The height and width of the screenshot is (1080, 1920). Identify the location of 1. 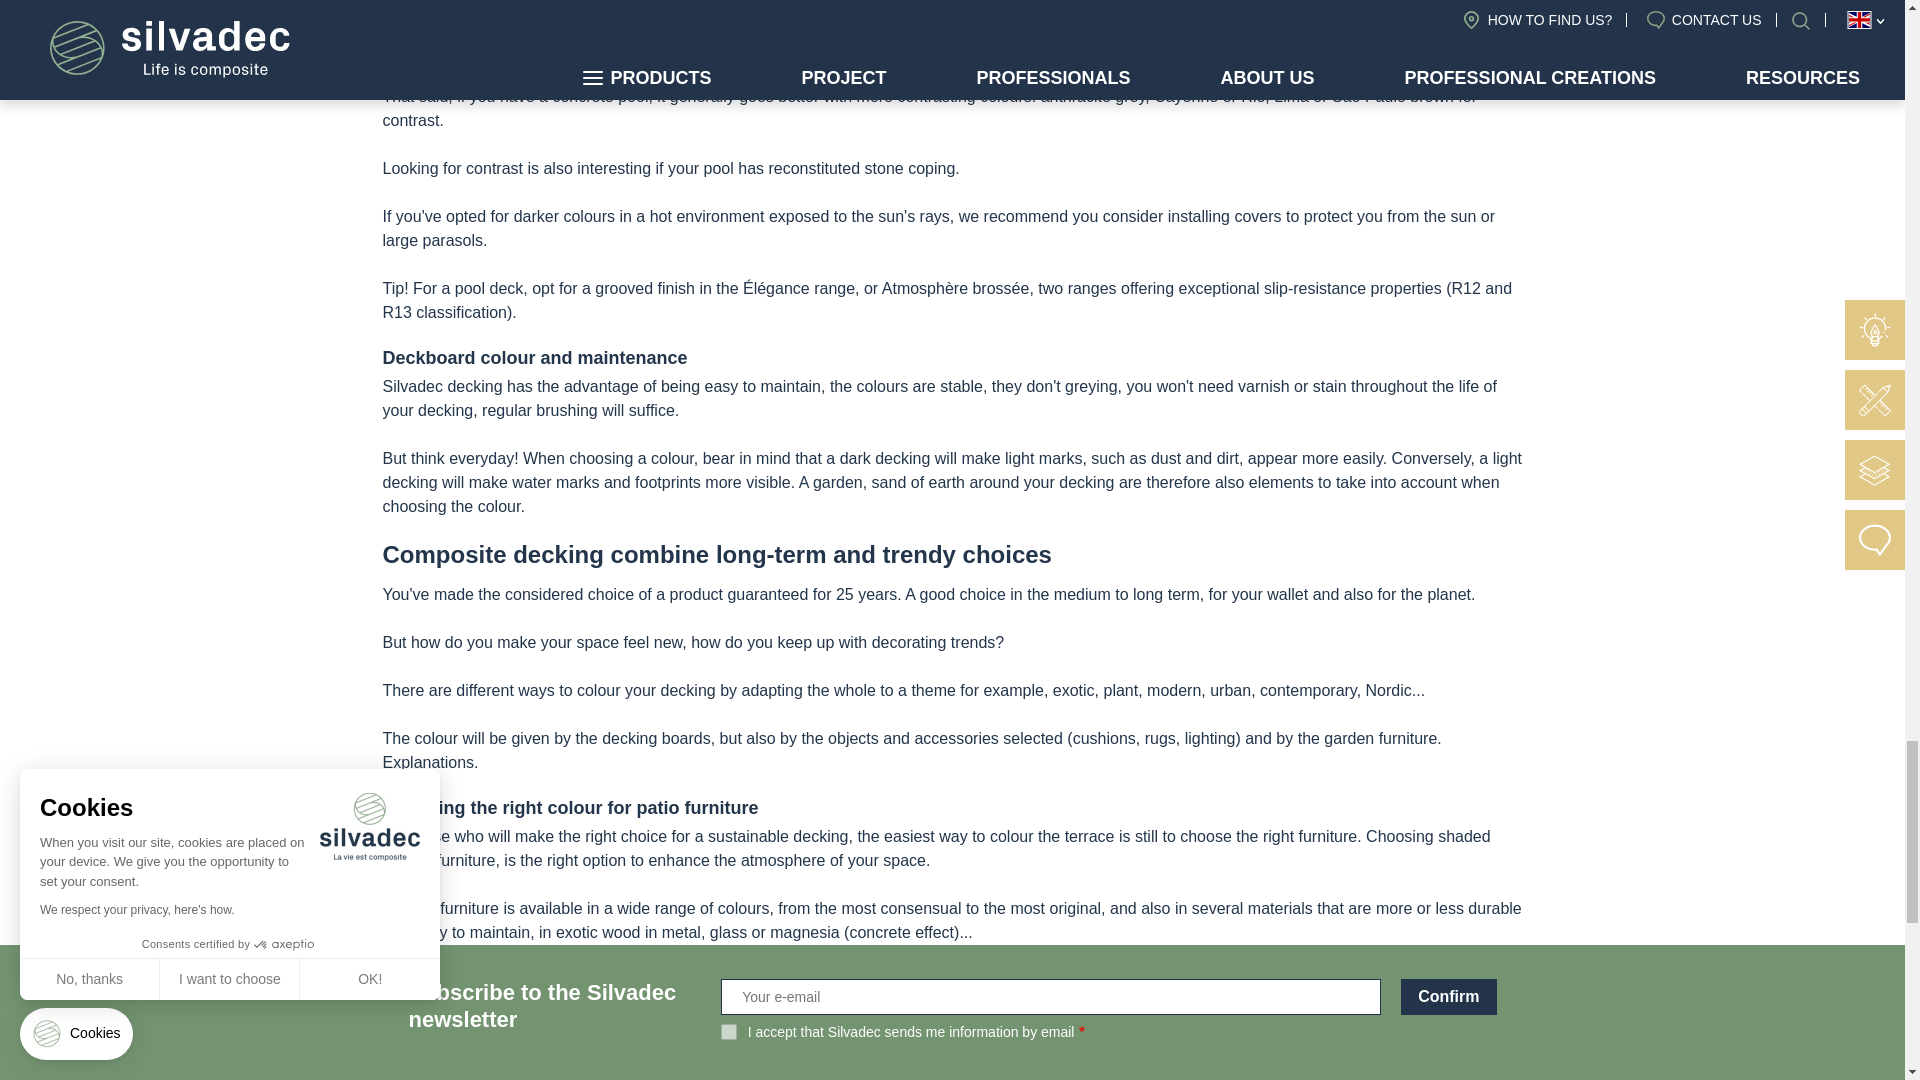
(729, 1032).